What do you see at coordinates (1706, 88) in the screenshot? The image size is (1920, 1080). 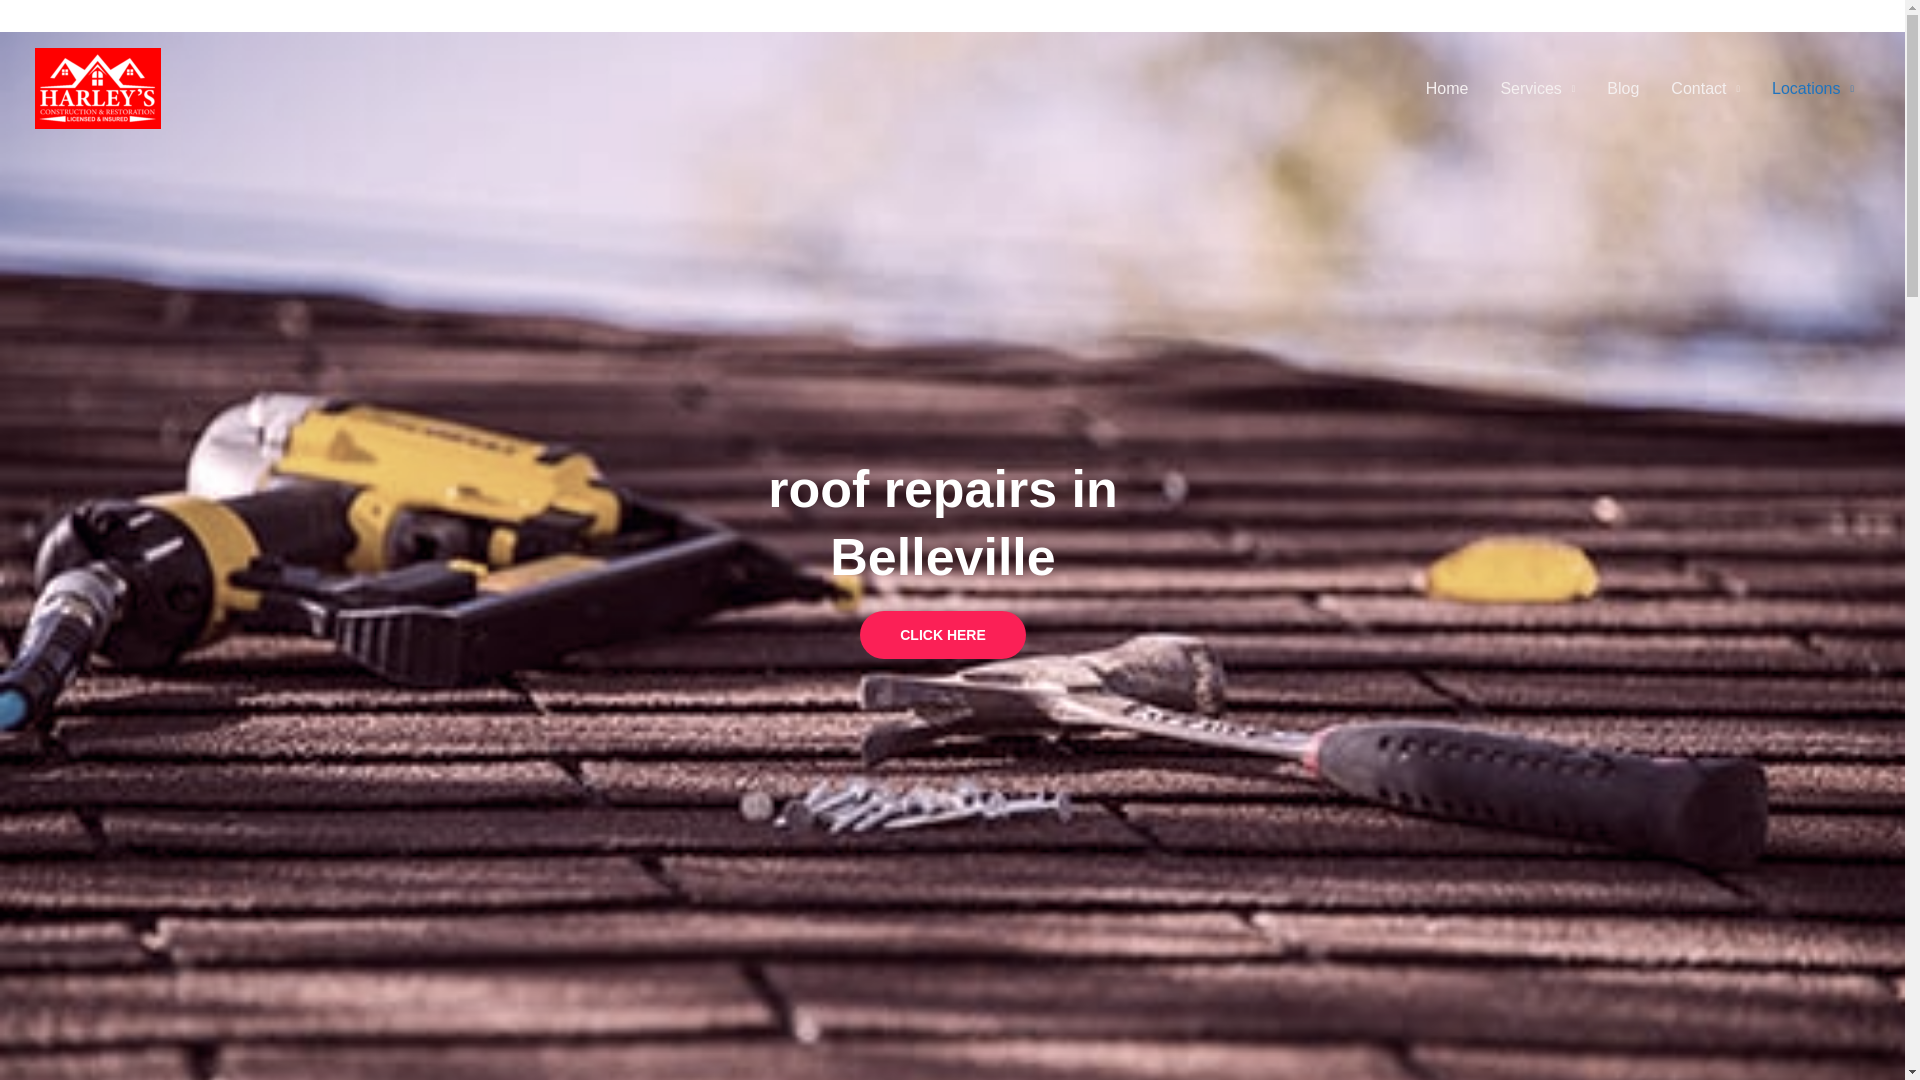 I see `Contact` at bounding box center [1706, 88].